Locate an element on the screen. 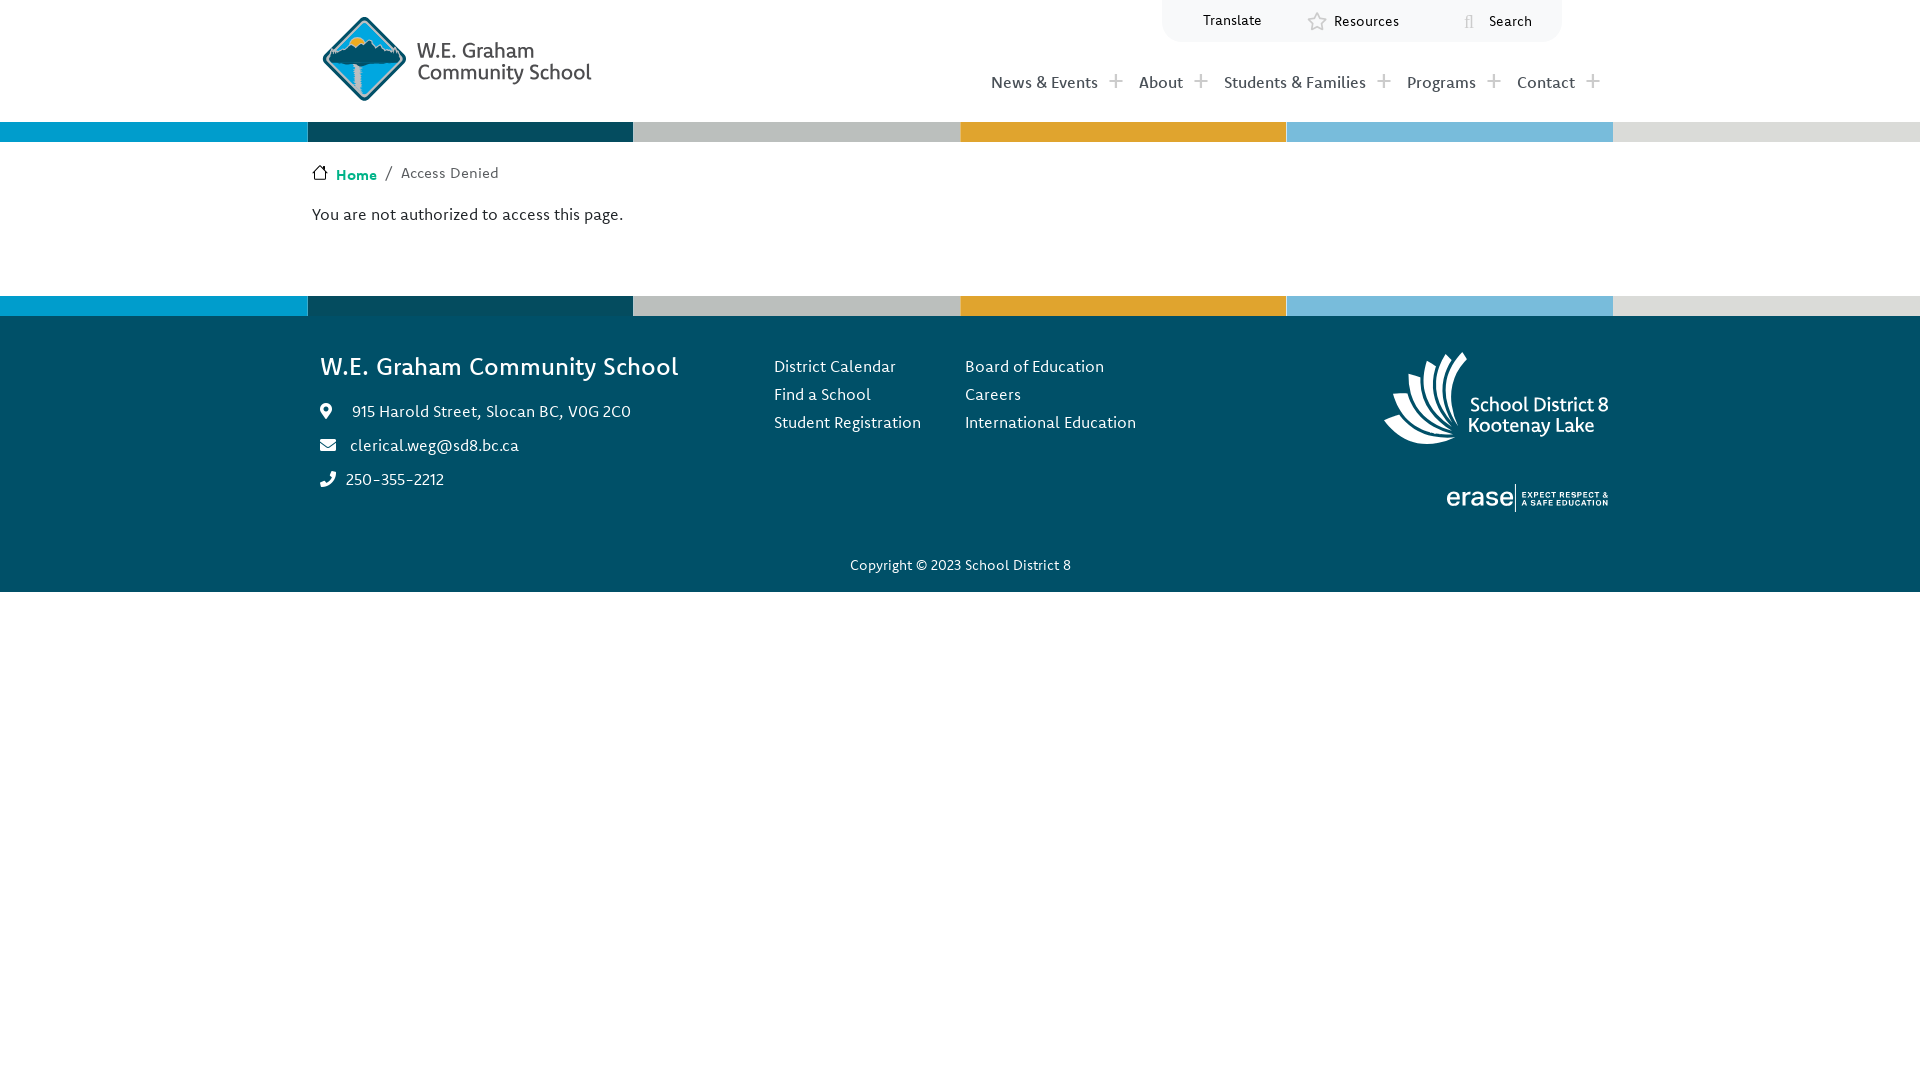  Find a School is located at coordinates (848, 394).